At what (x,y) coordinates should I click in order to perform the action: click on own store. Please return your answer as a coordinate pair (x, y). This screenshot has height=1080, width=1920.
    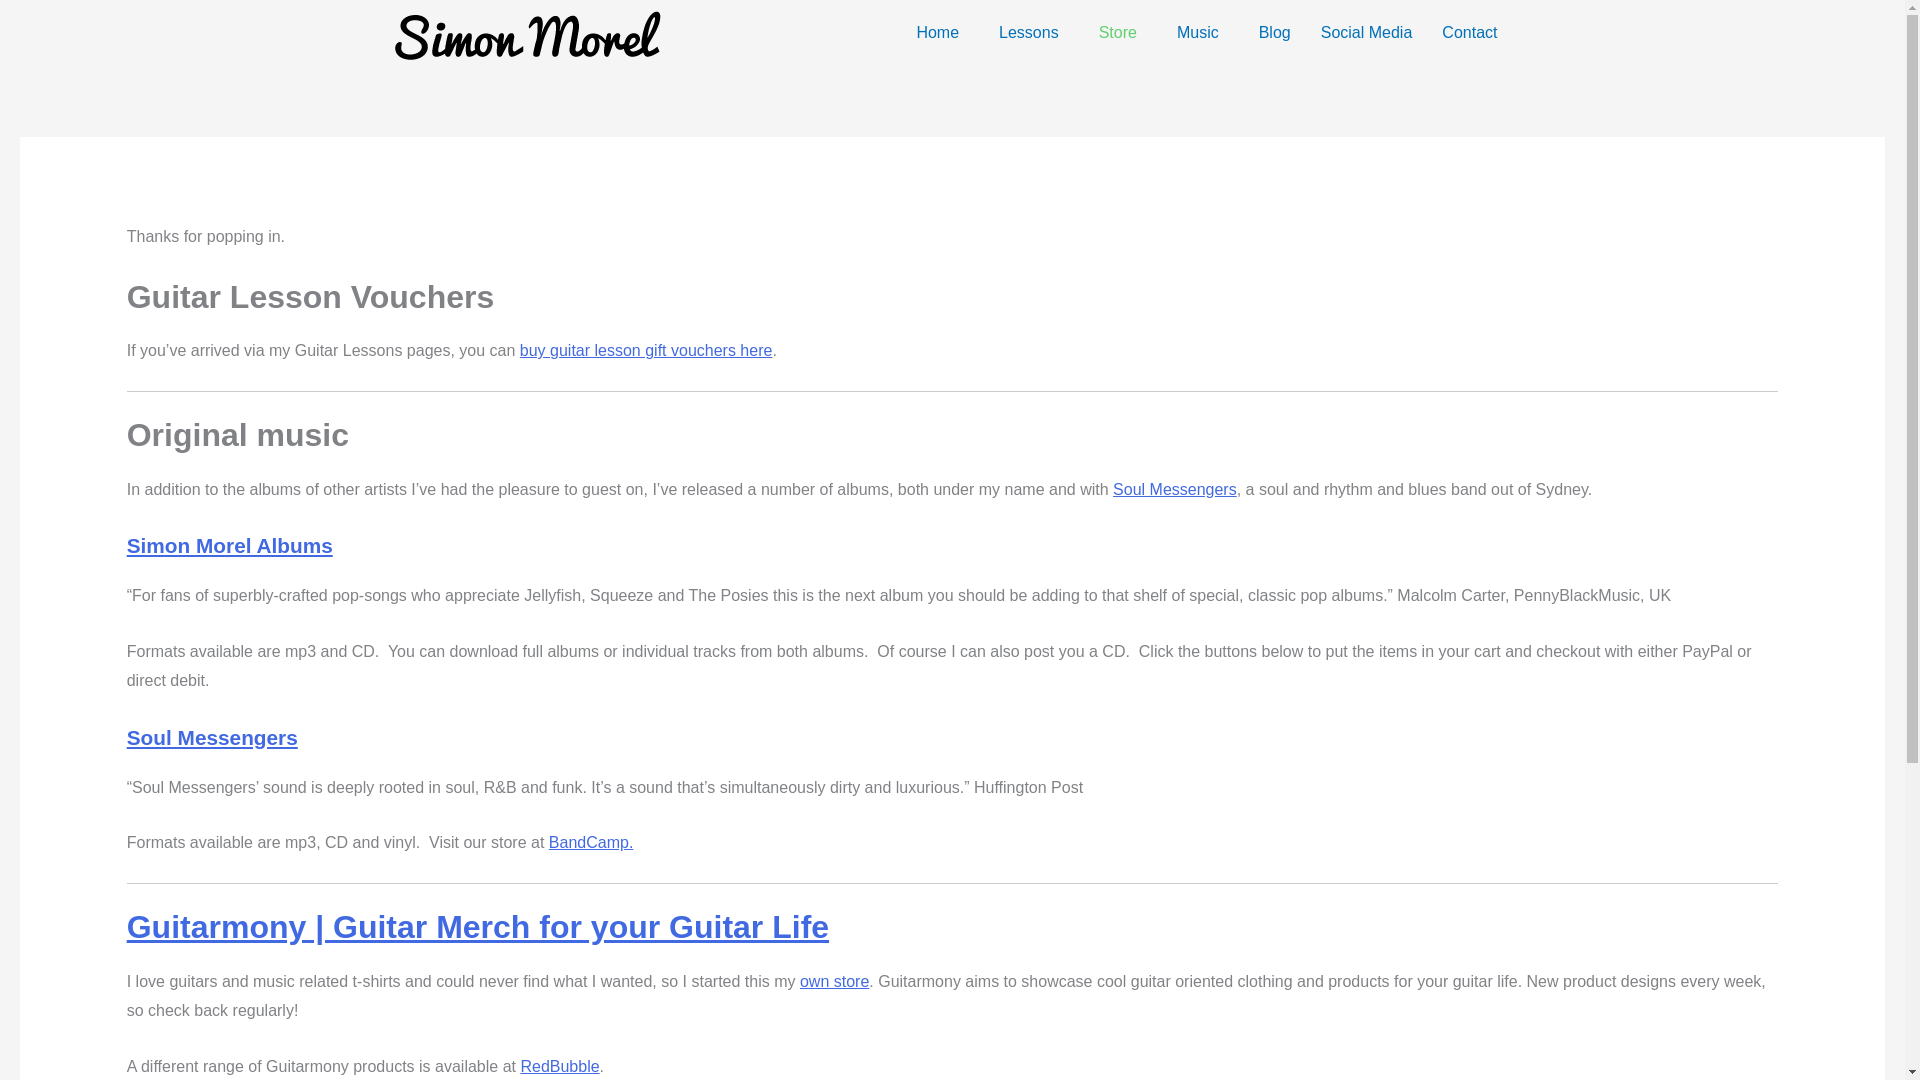
    Looking at the image, I should click on (834, 982).